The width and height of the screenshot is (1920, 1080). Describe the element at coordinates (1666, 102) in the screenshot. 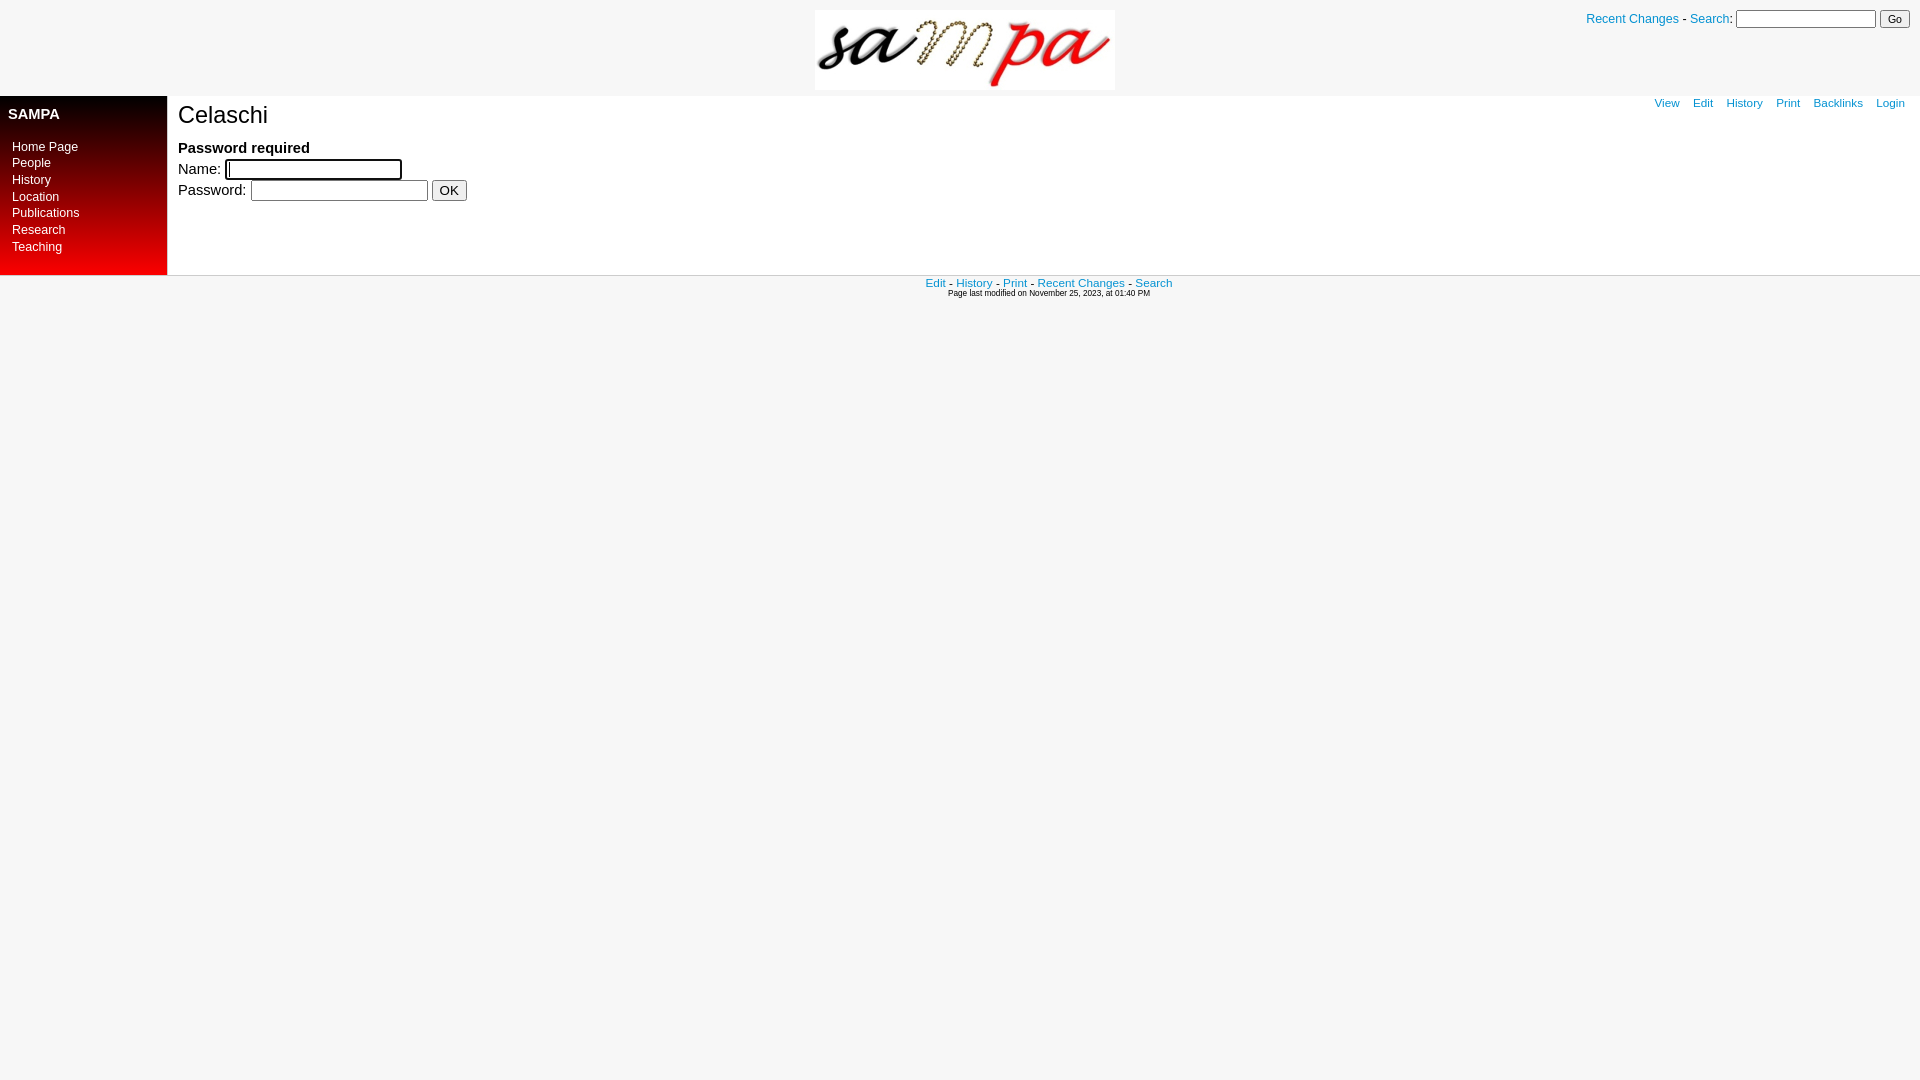

I see `View` at that location.